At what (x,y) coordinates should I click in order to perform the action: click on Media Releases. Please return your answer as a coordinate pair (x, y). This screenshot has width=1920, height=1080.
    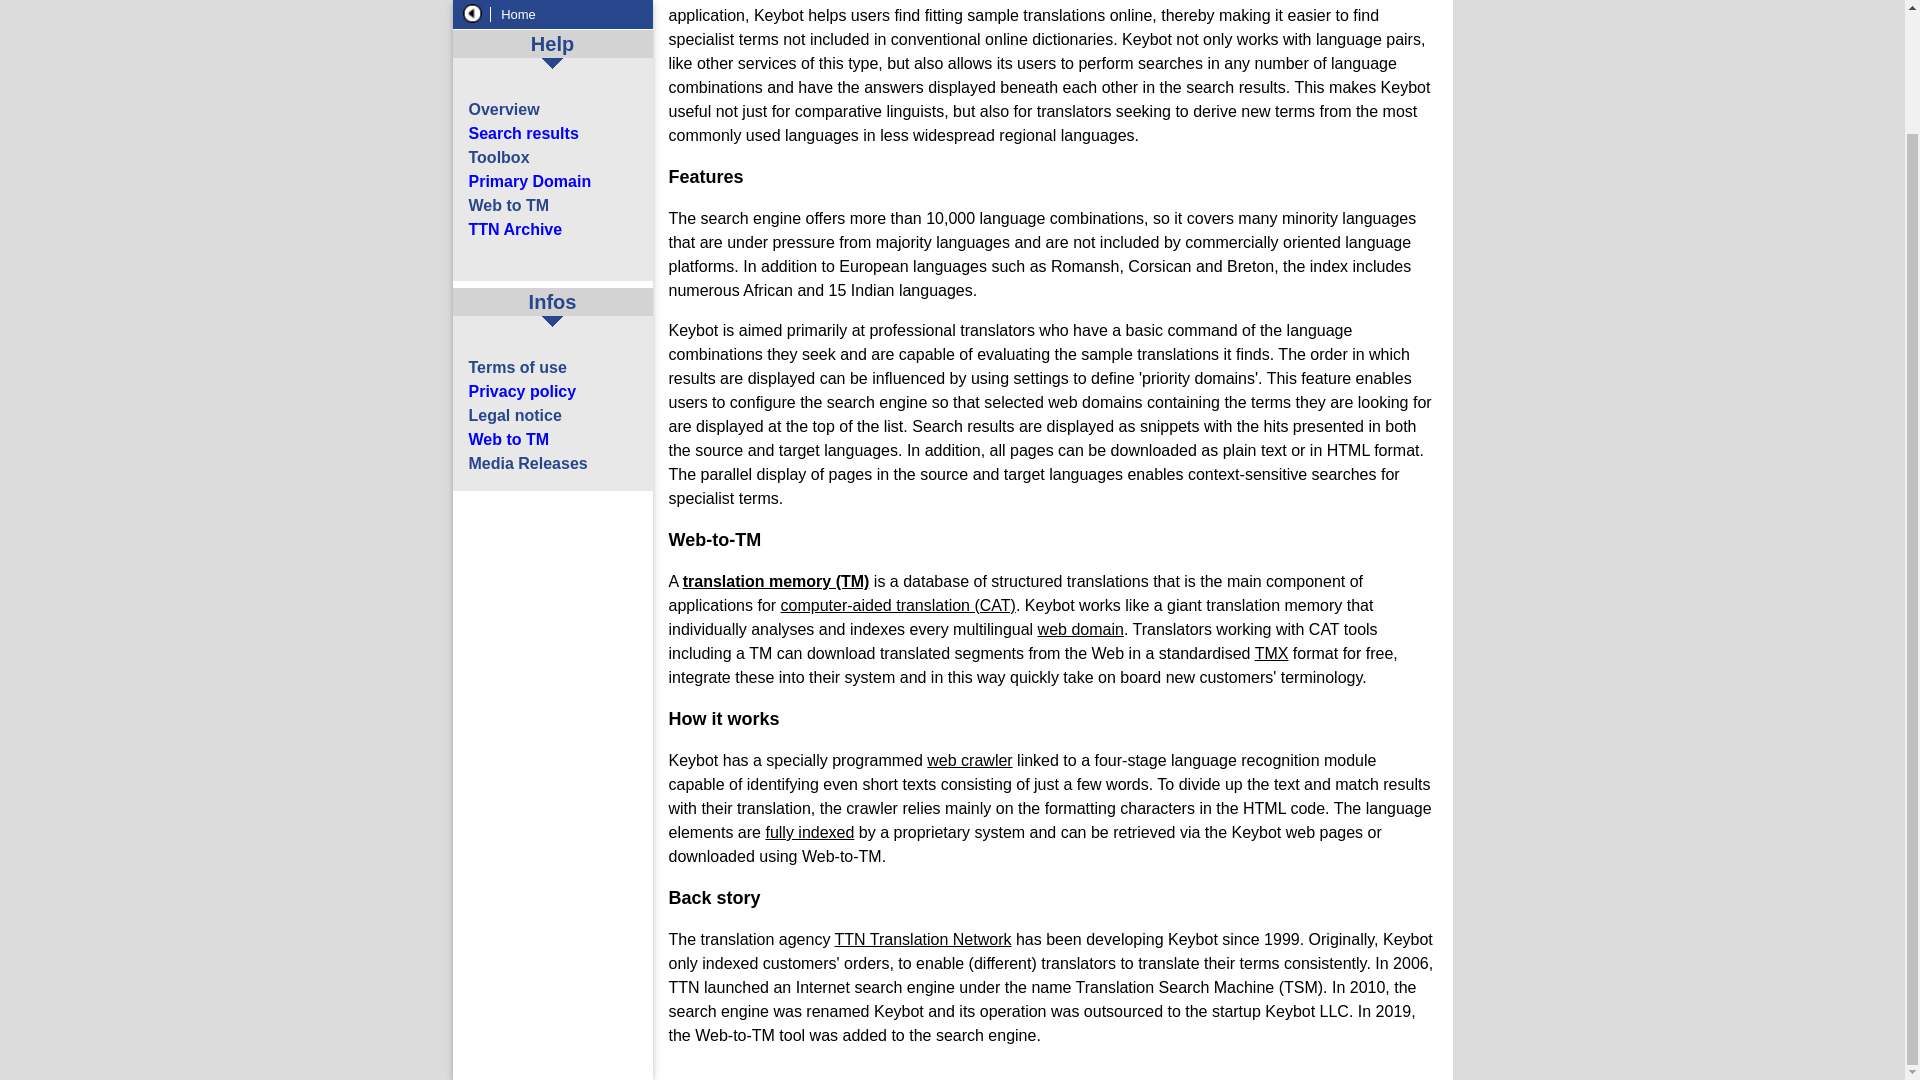
    Looking at the image, I should click on (528, 325).